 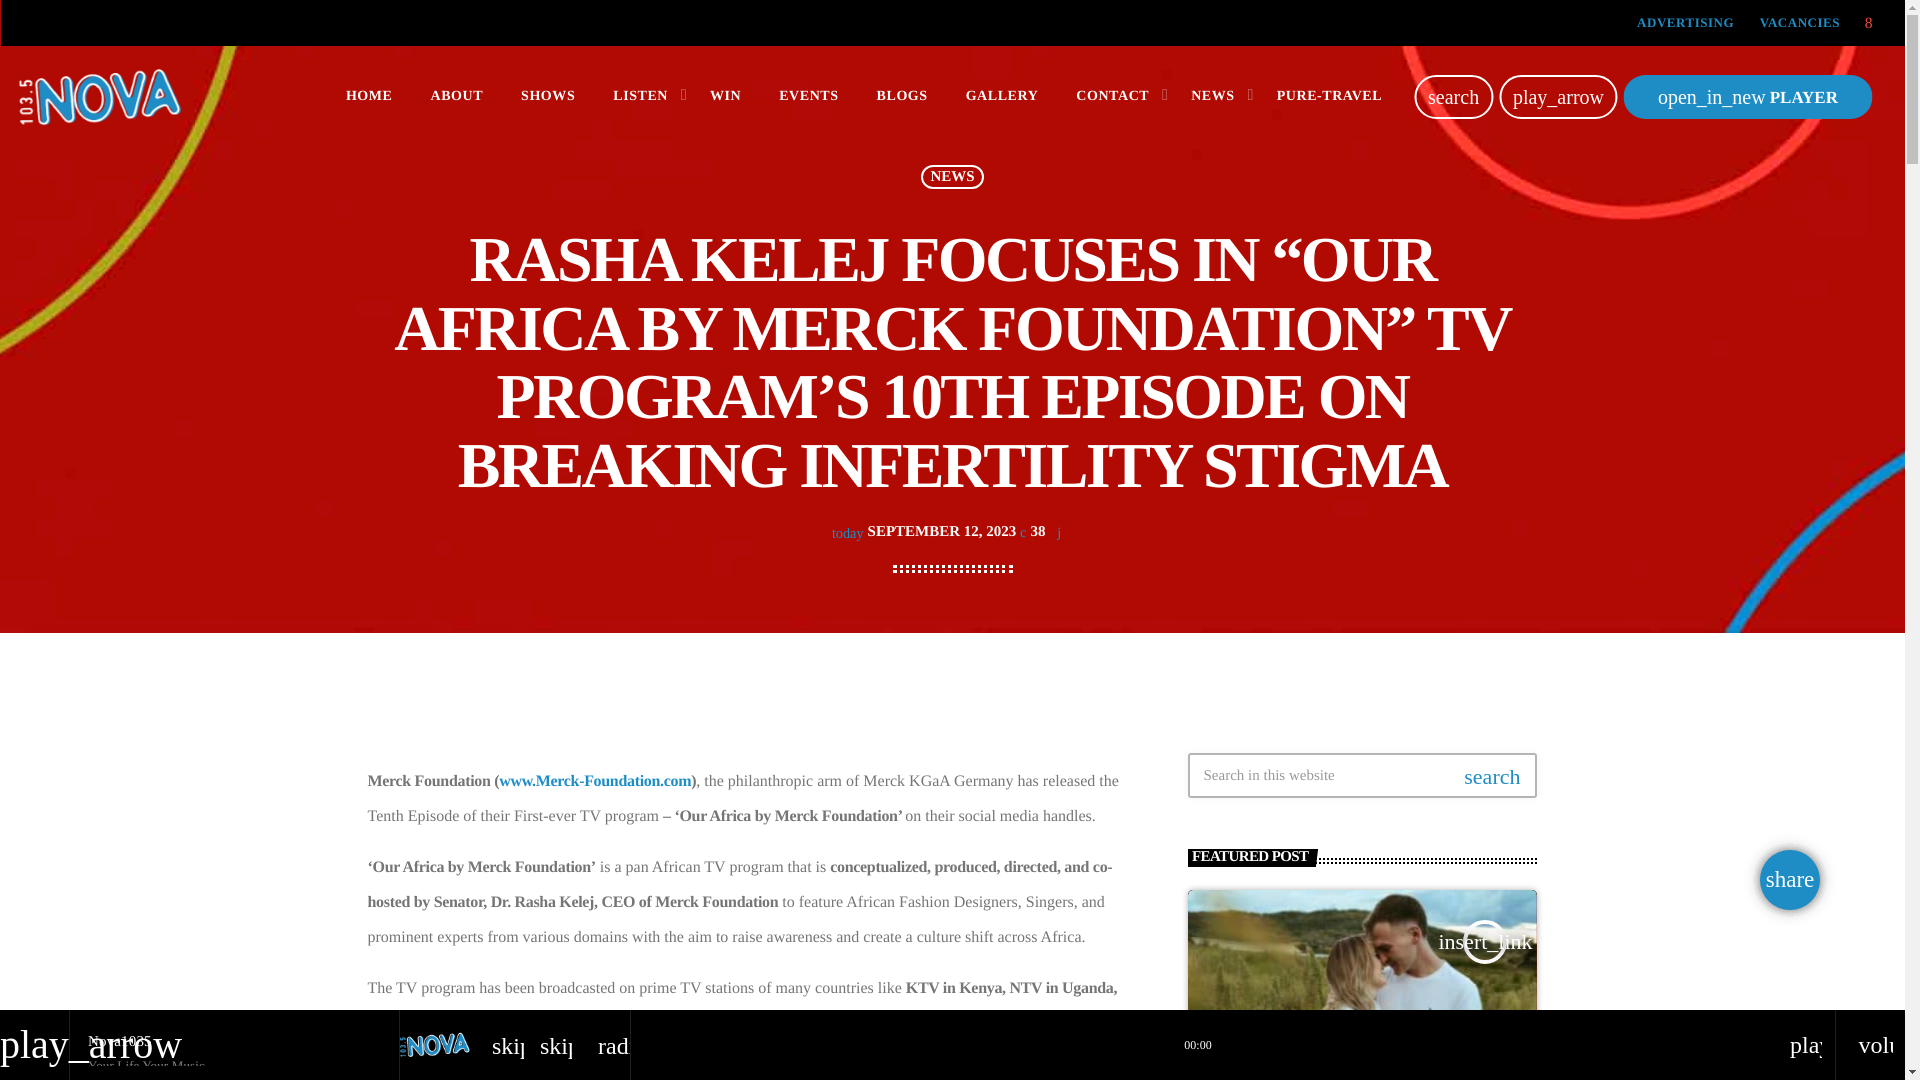 I want to click on LISTEN, so click(x=642, y=96).